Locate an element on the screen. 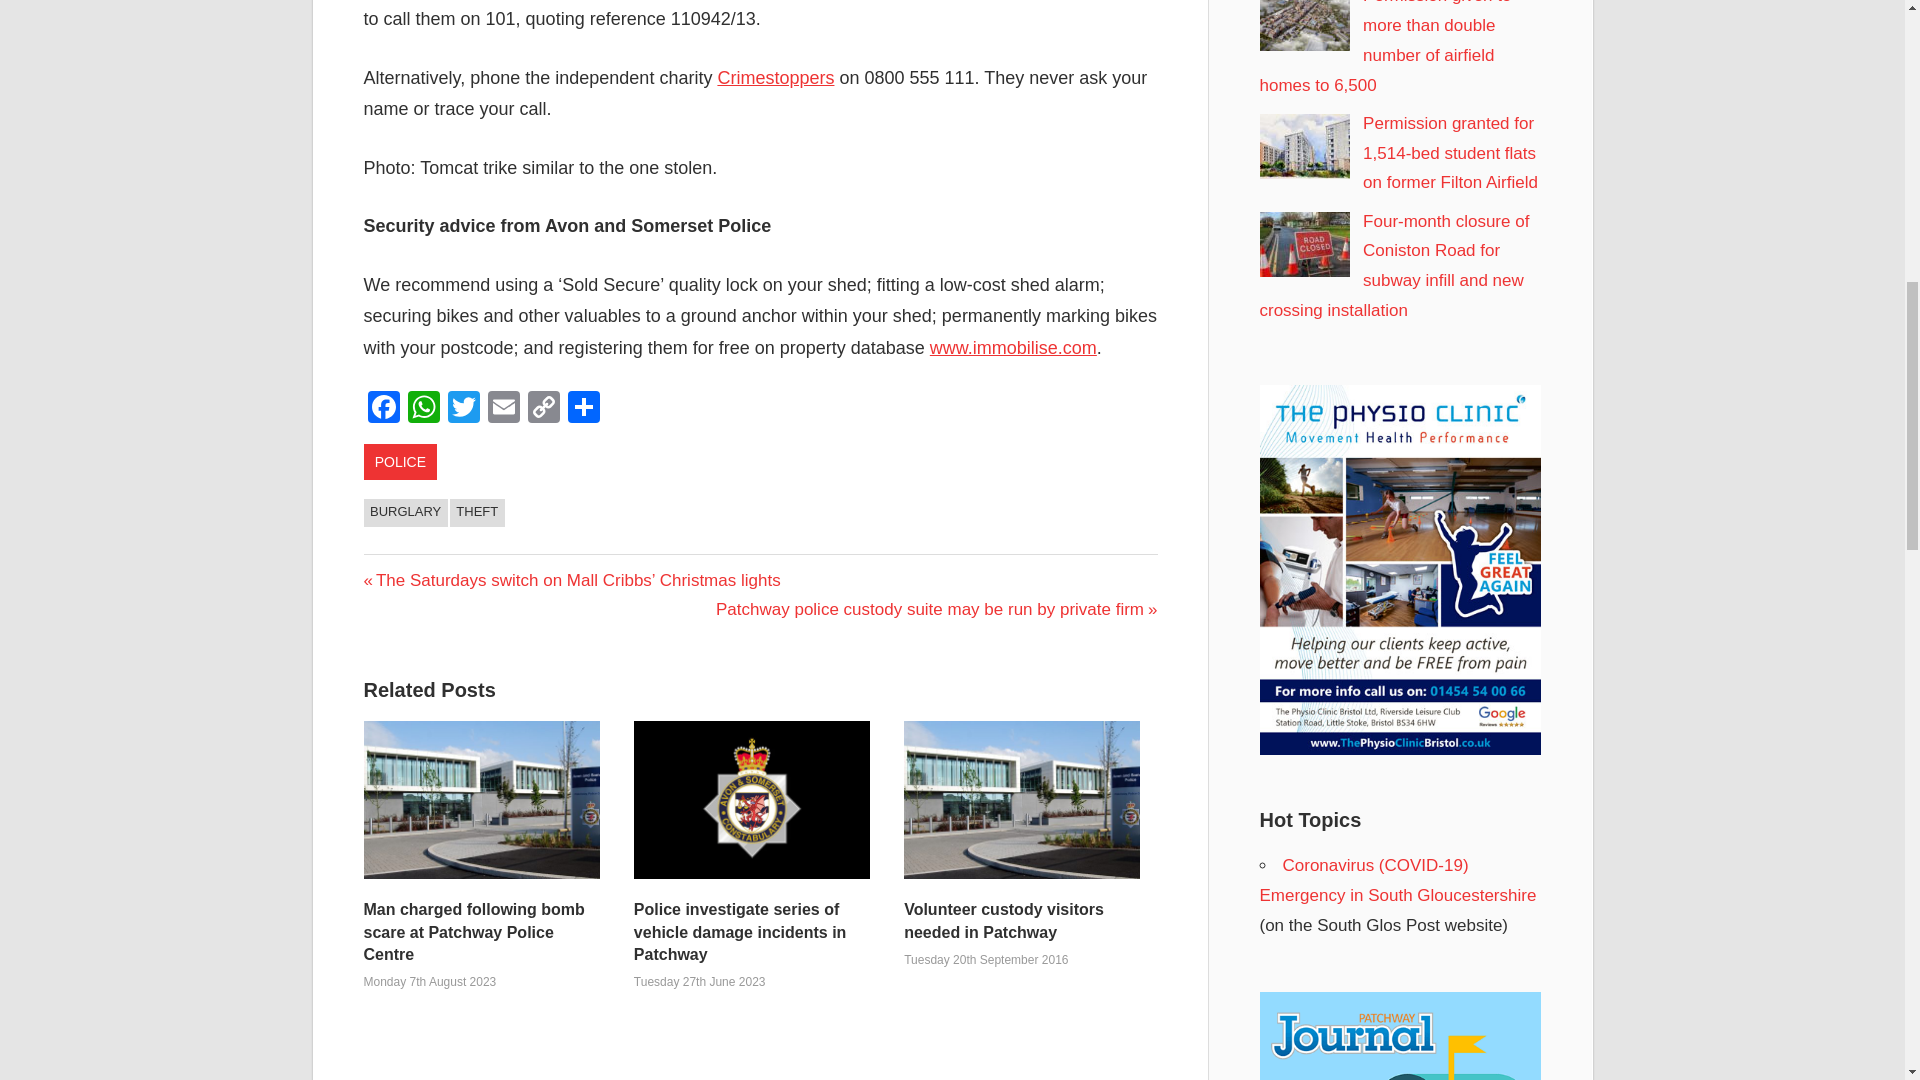  Facebook is located at coordinates (384, 408).